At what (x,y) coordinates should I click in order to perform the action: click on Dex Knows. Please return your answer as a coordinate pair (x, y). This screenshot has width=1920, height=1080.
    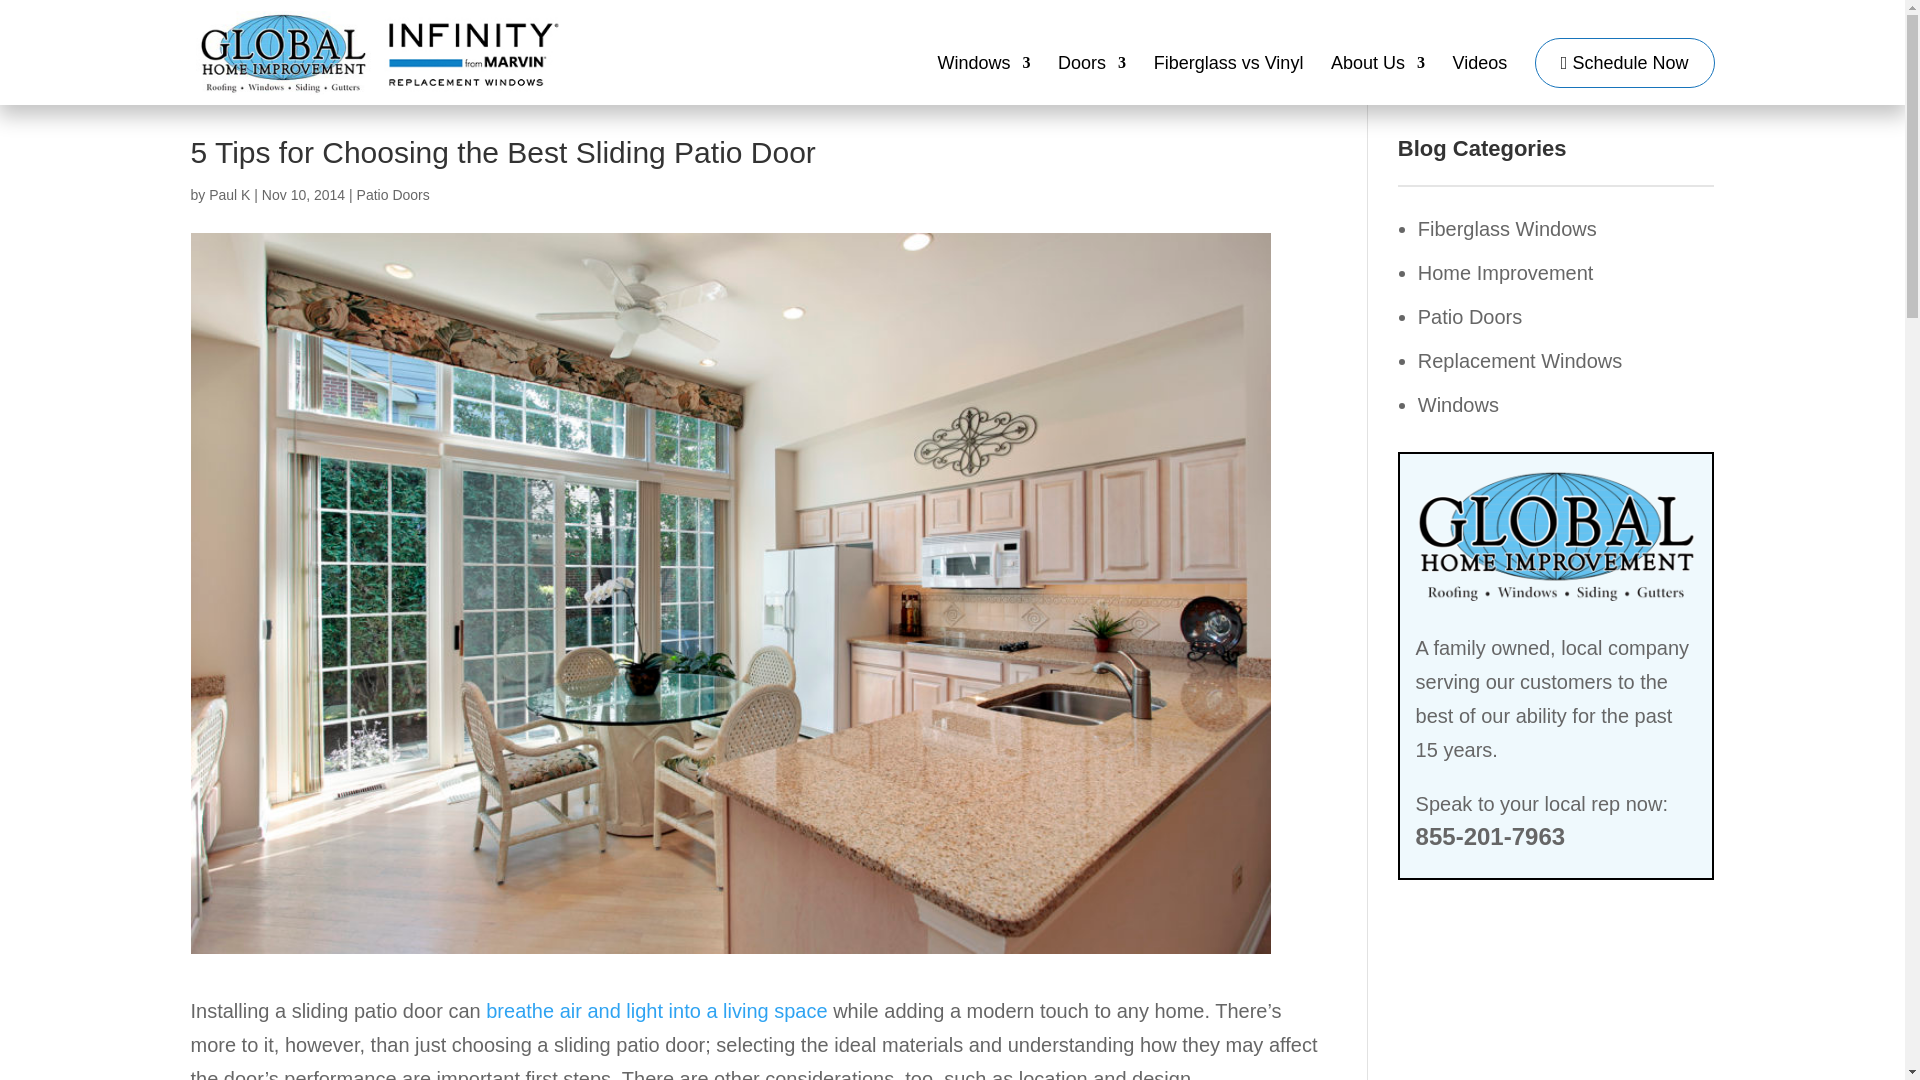
    Looking at the image, I should click on (656, 1010).